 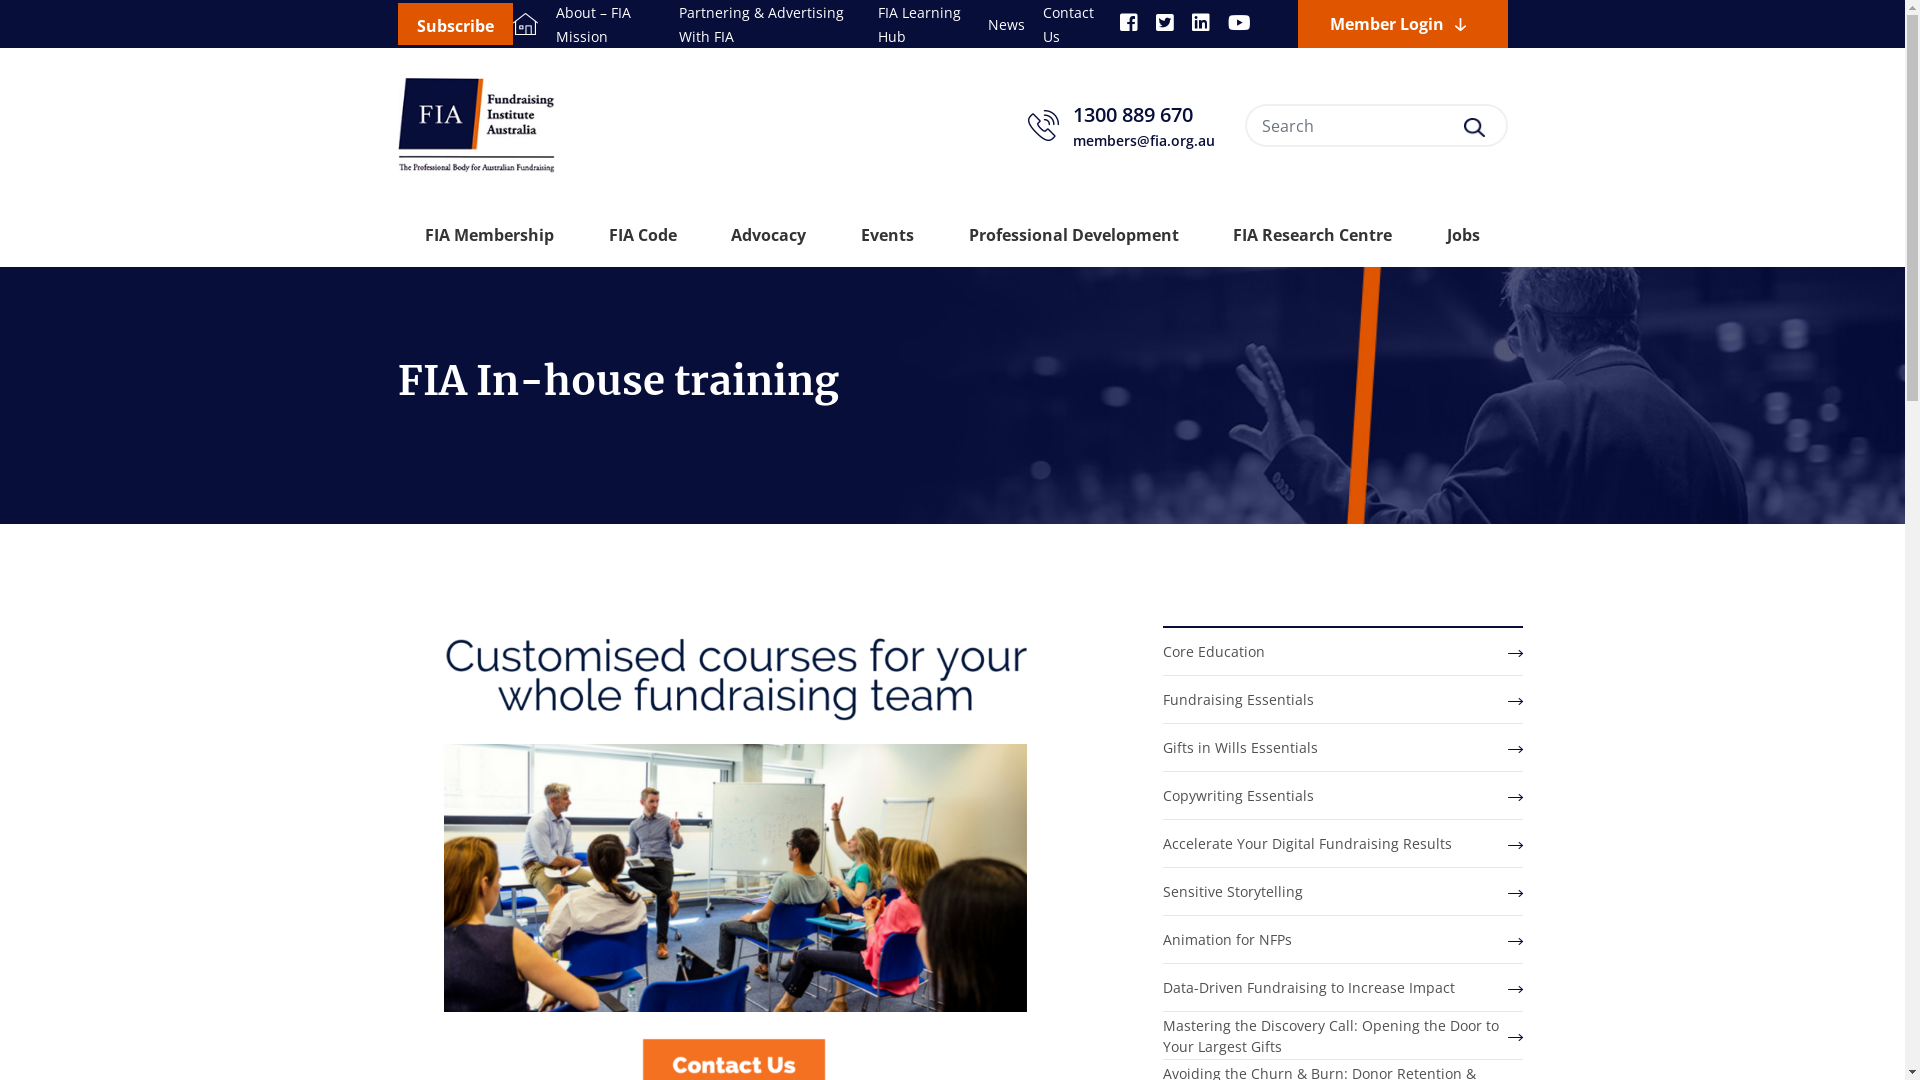 I want to click on FIA Code, so click(x=643, y=235).